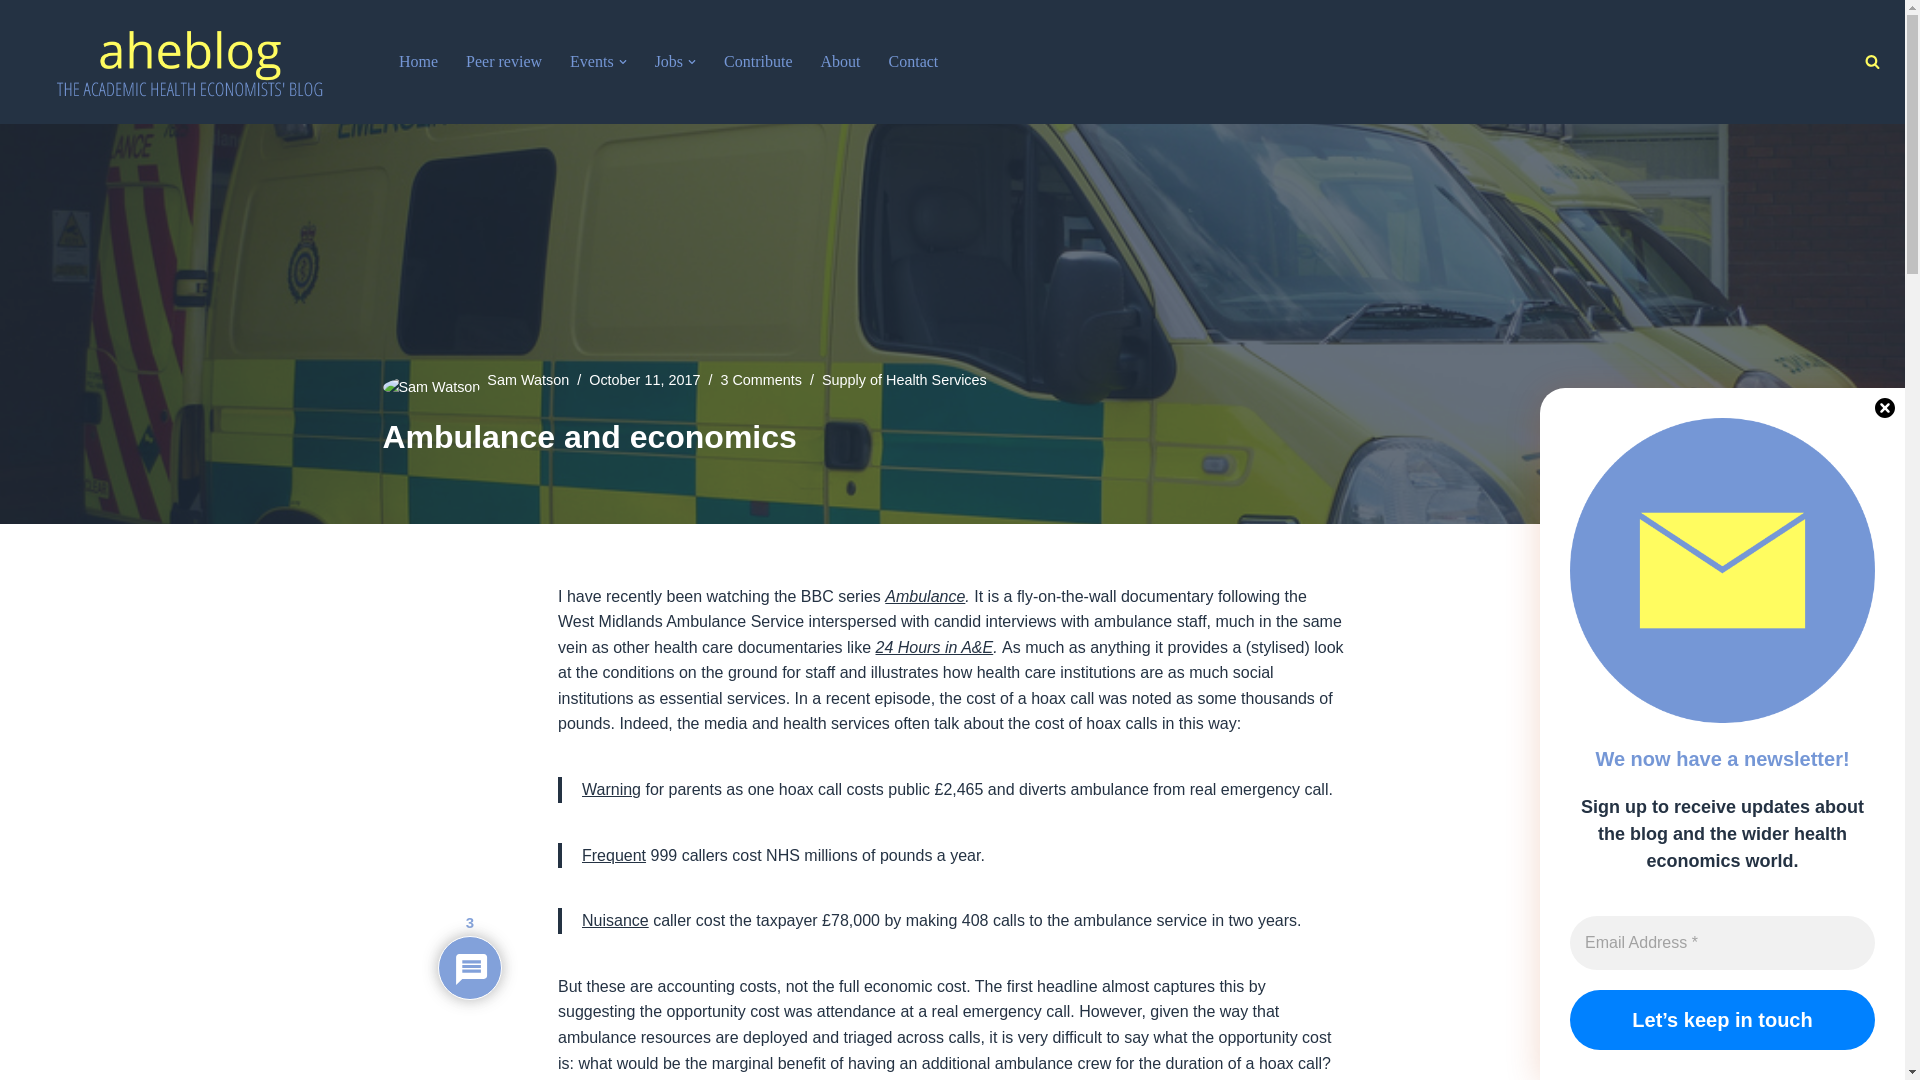 The width and height of the screenshot is (1920, 1080). I want to click on Home, so click(418, 60).